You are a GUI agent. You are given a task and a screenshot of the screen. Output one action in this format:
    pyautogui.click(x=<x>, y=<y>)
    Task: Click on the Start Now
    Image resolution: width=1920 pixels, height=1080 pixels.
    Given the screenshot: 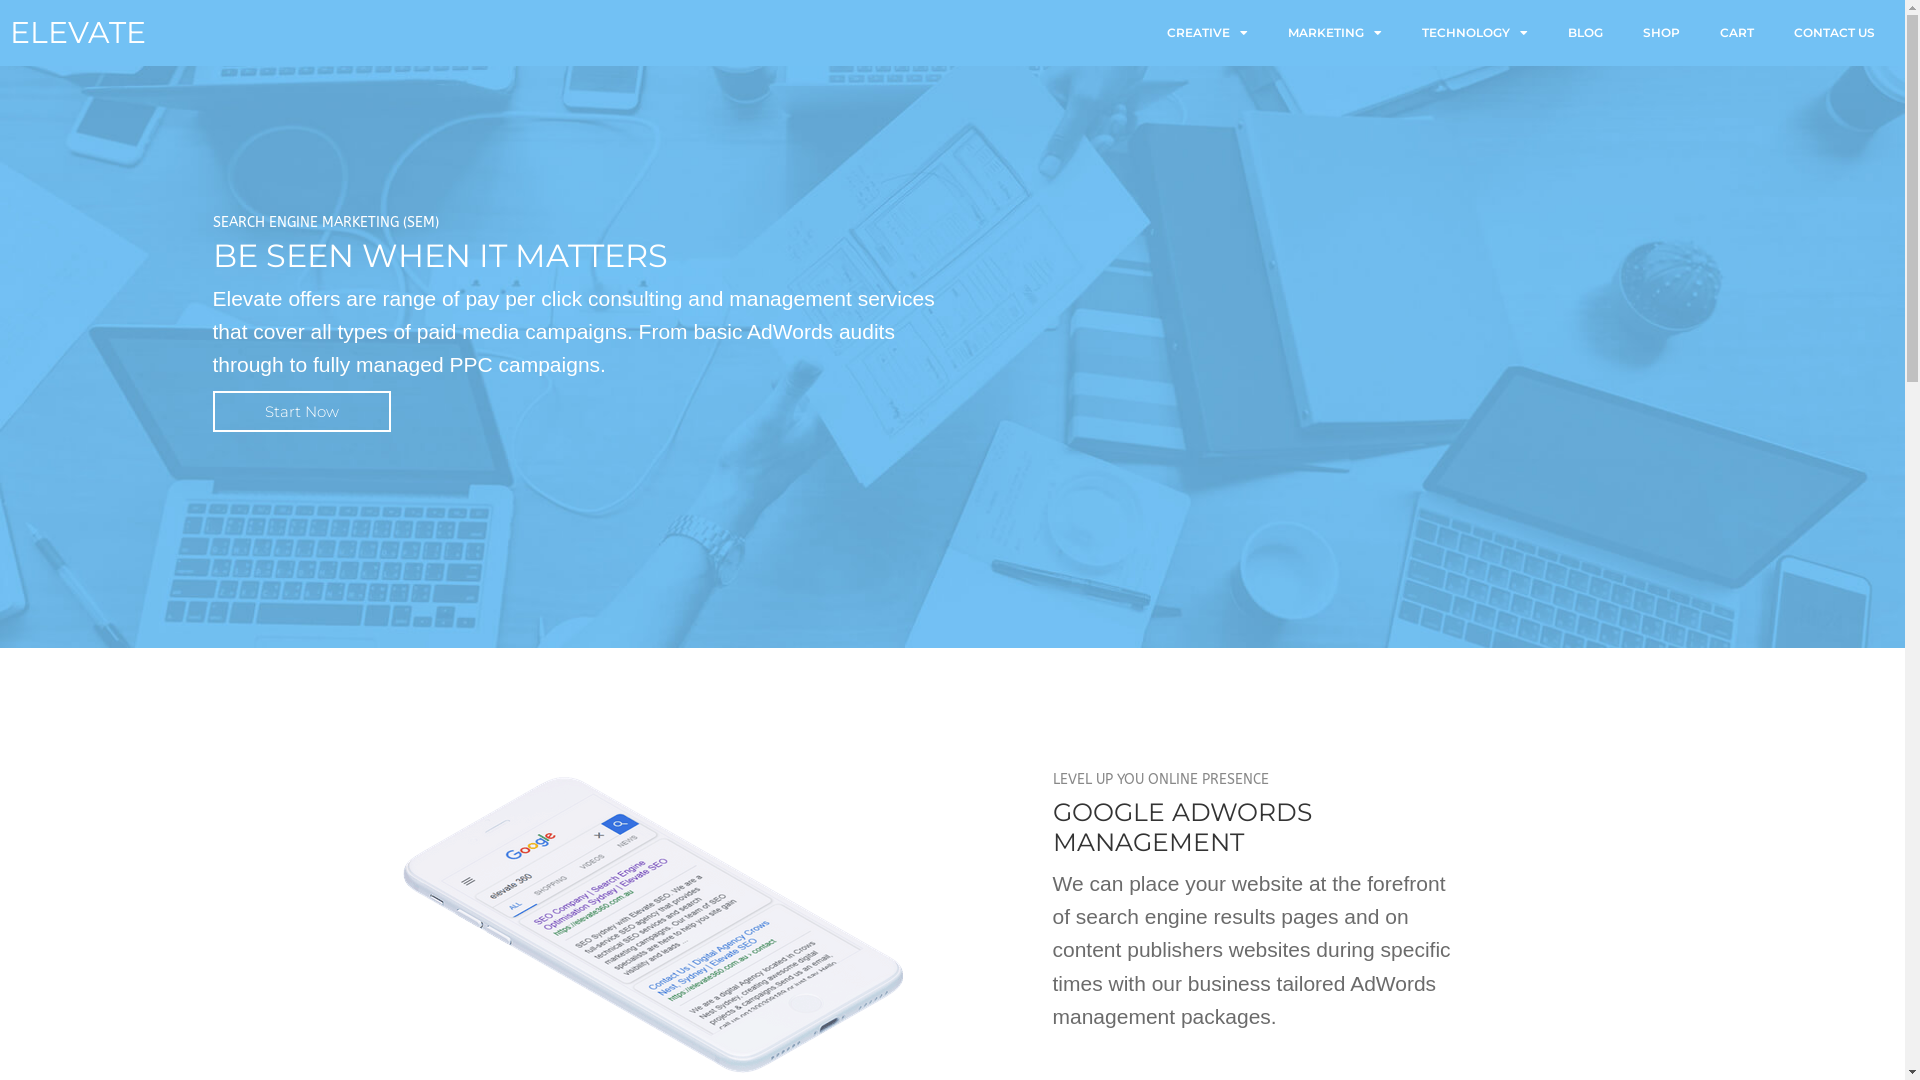 What is the action you would take?
    pyautogui.click(x=301, y=412)
    